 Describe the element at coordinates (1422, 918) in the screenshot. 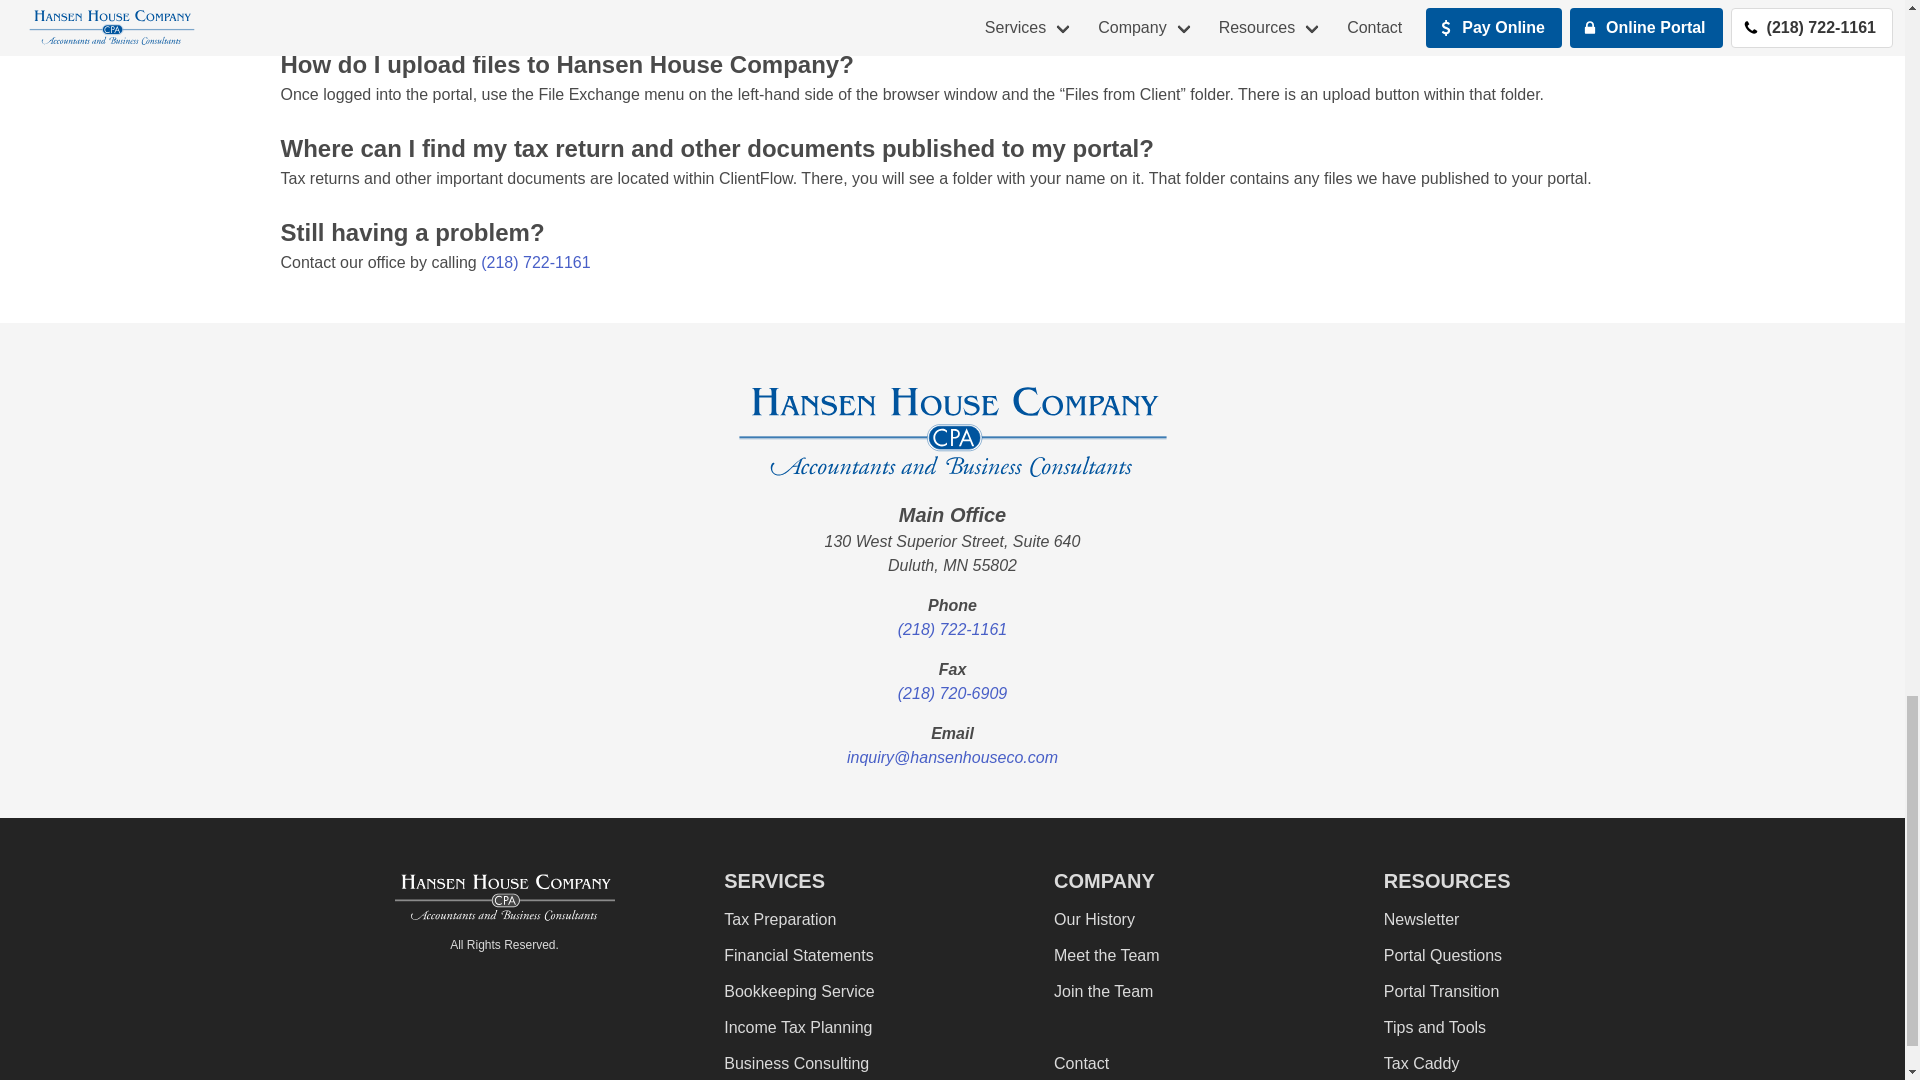

I see `Newsletter` at that location.